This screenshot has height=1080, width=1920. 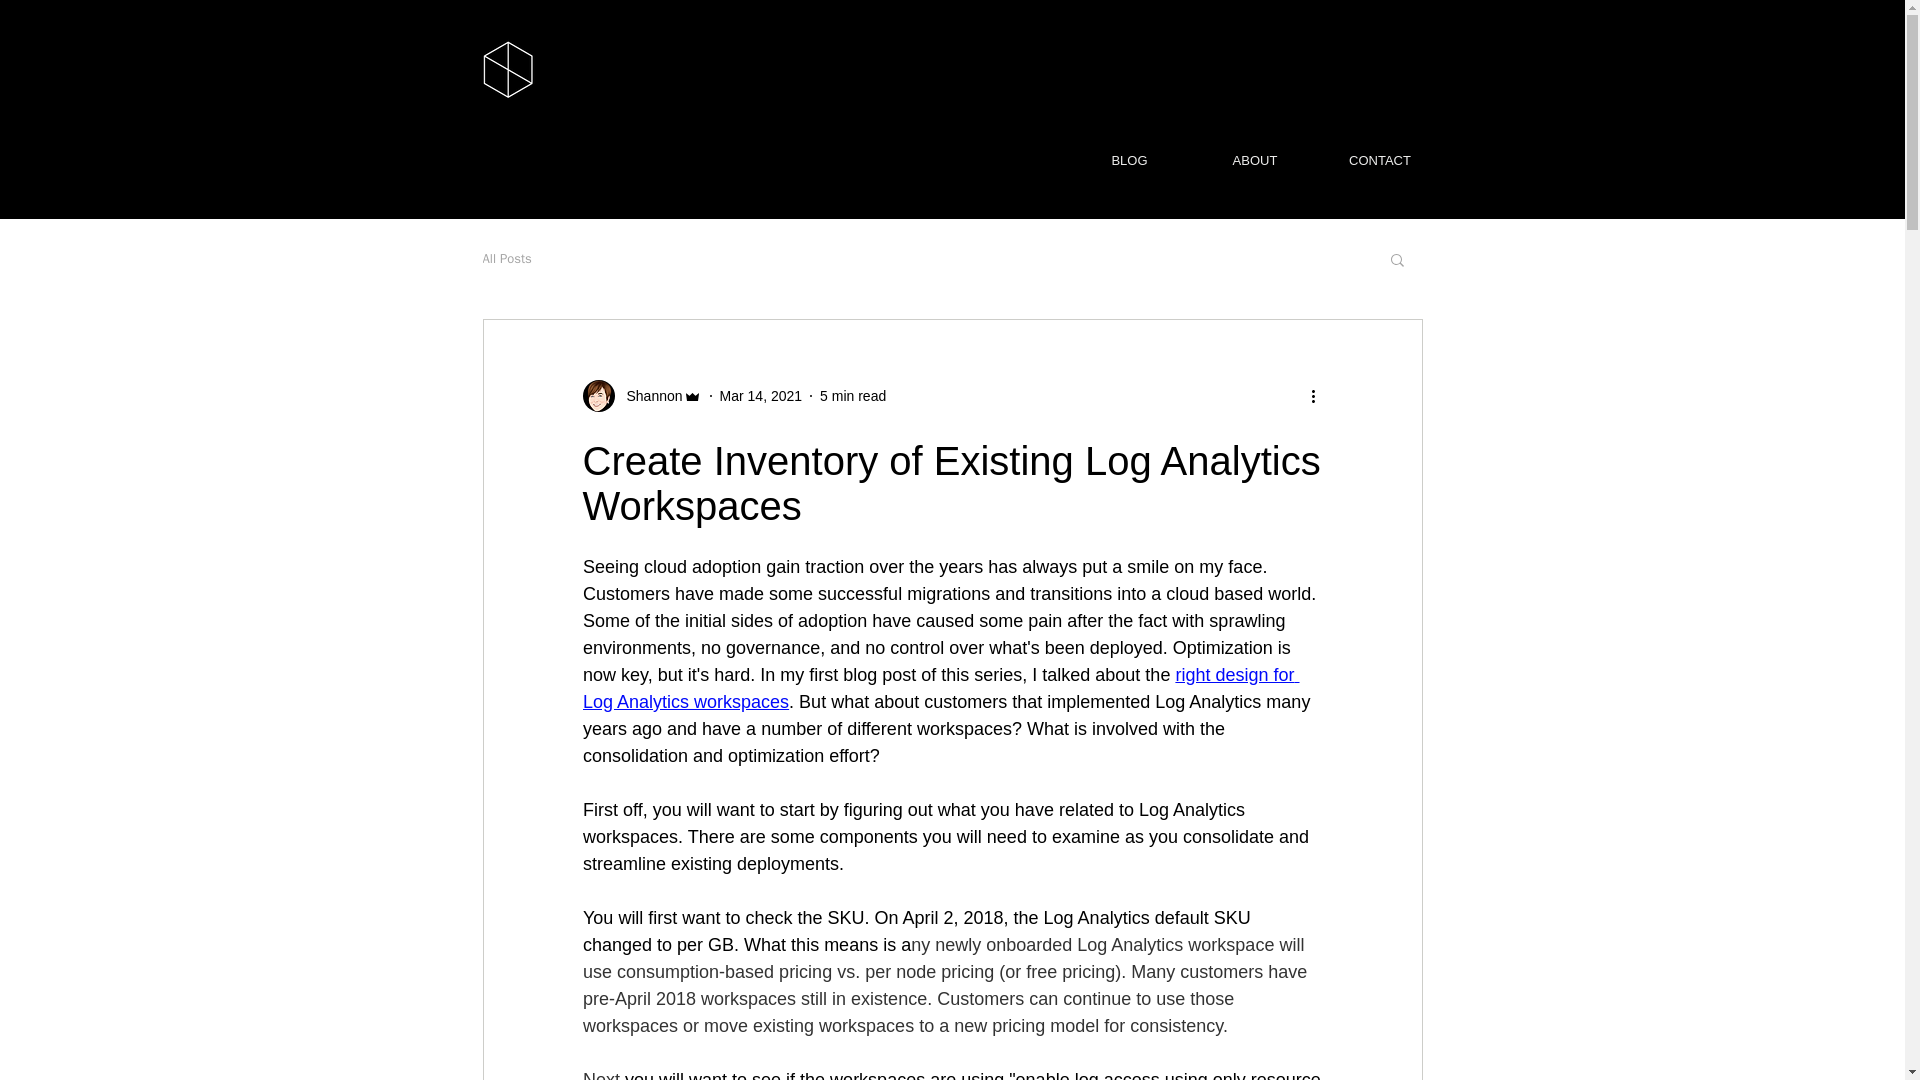 What do you see at coordinates (1254, 160) in the screenshot?
I see `ABOUT` at bounding box center [1254, 160].